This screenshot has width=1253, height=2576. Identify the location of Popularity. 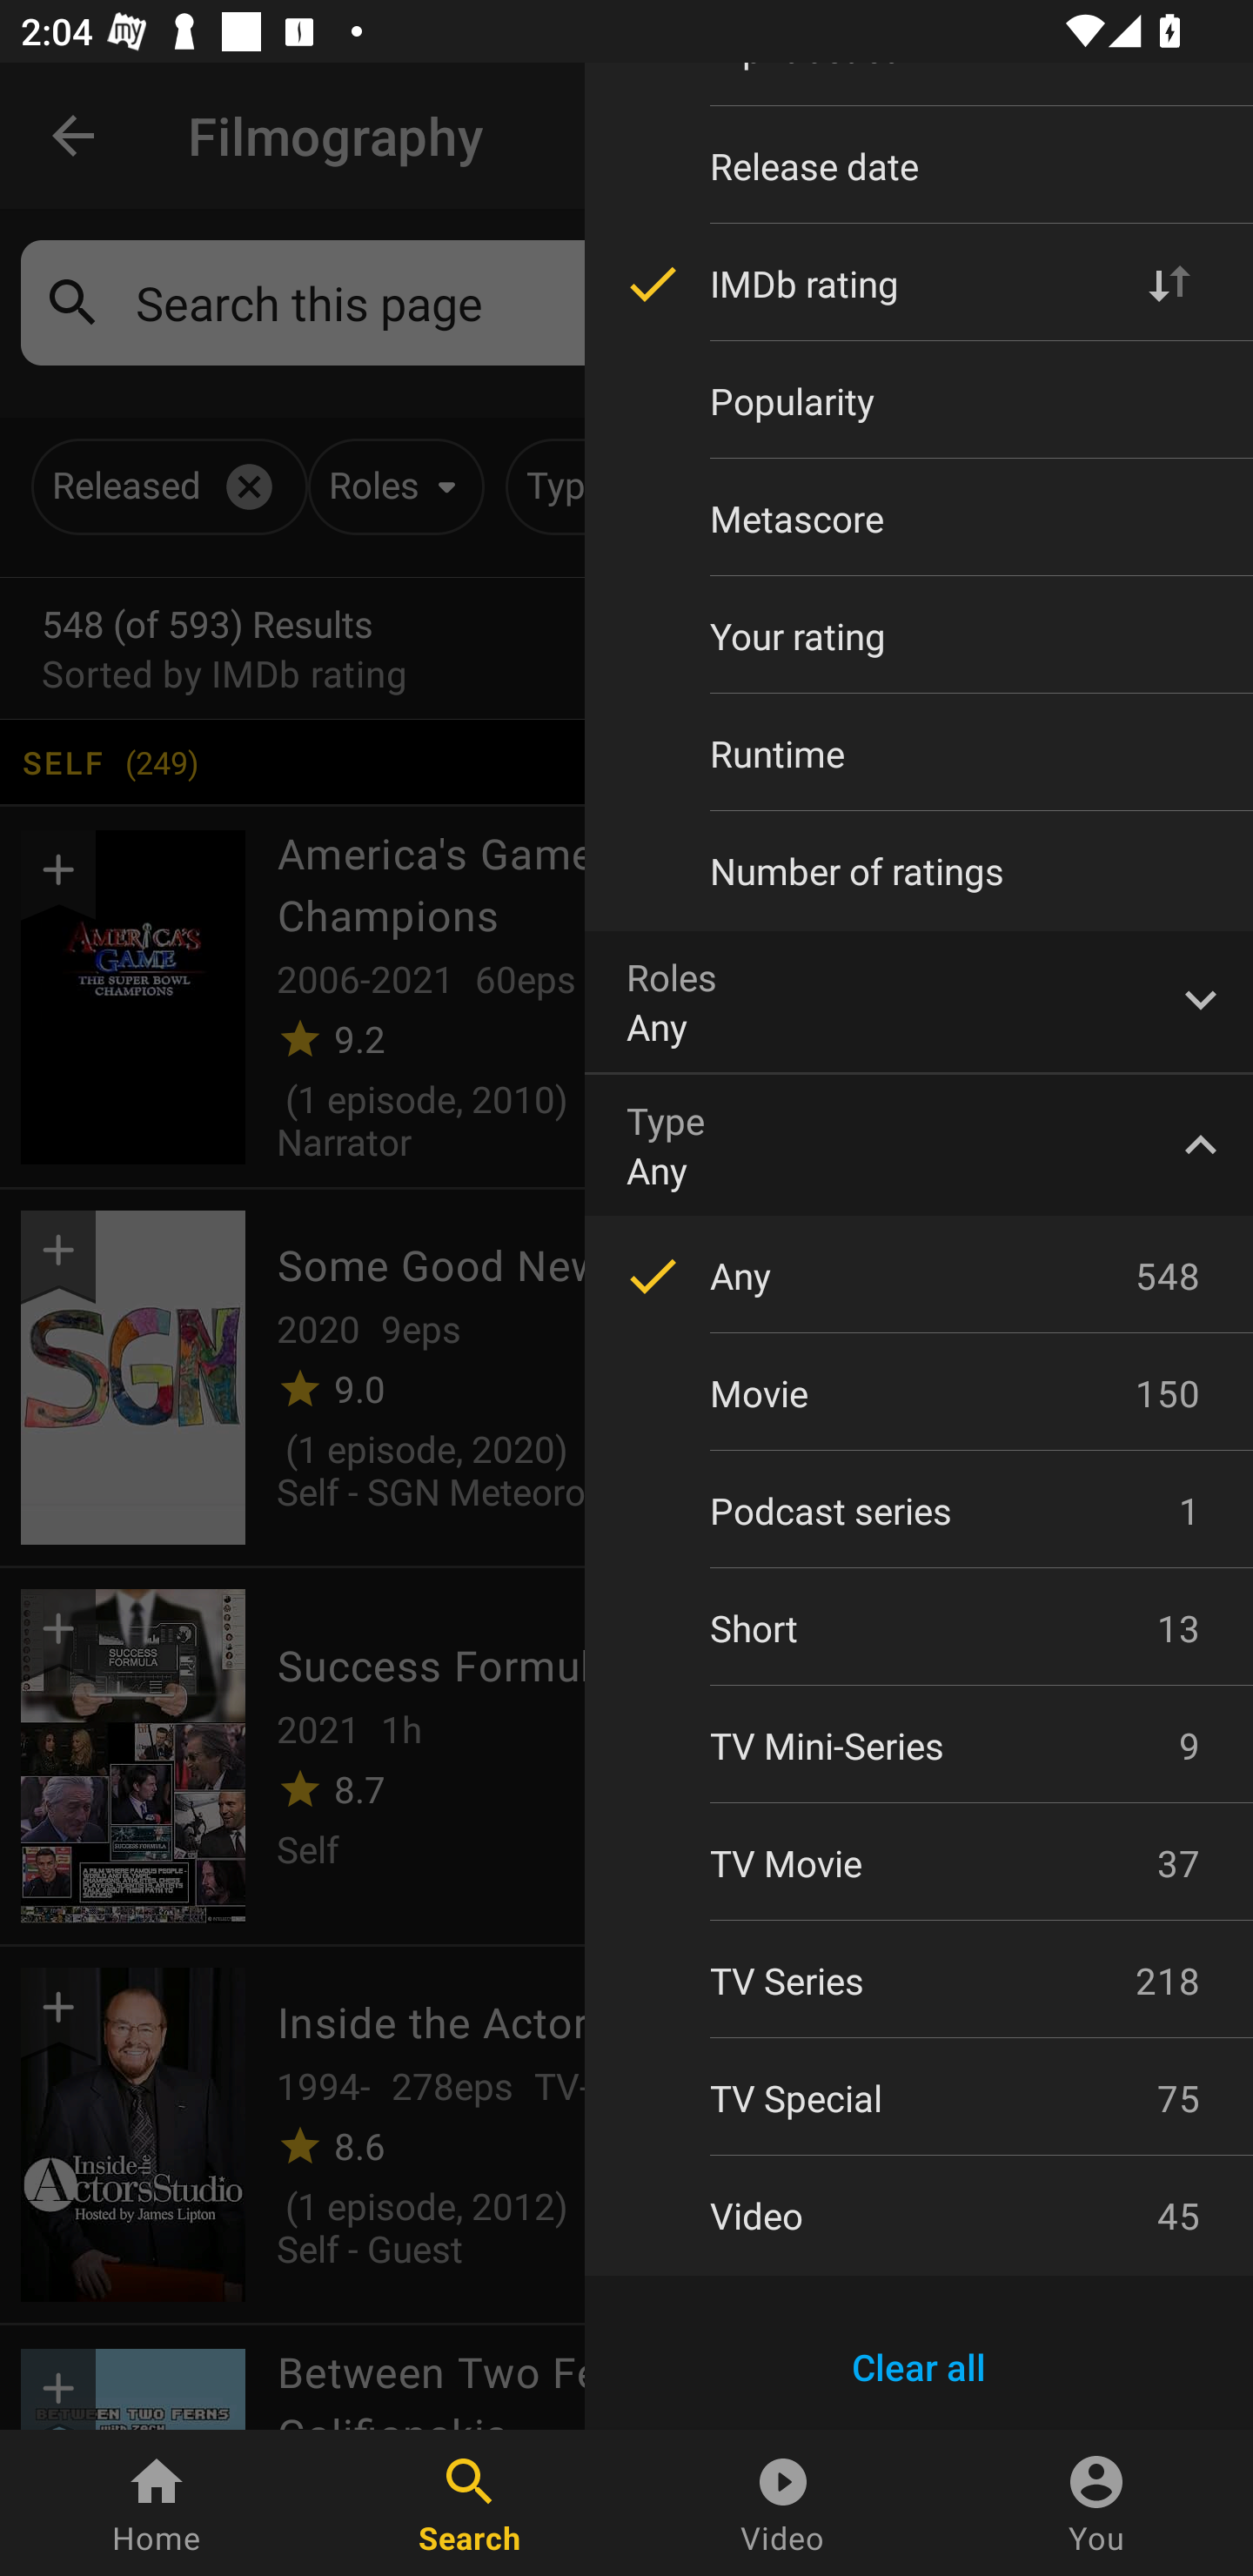
(919, 400).